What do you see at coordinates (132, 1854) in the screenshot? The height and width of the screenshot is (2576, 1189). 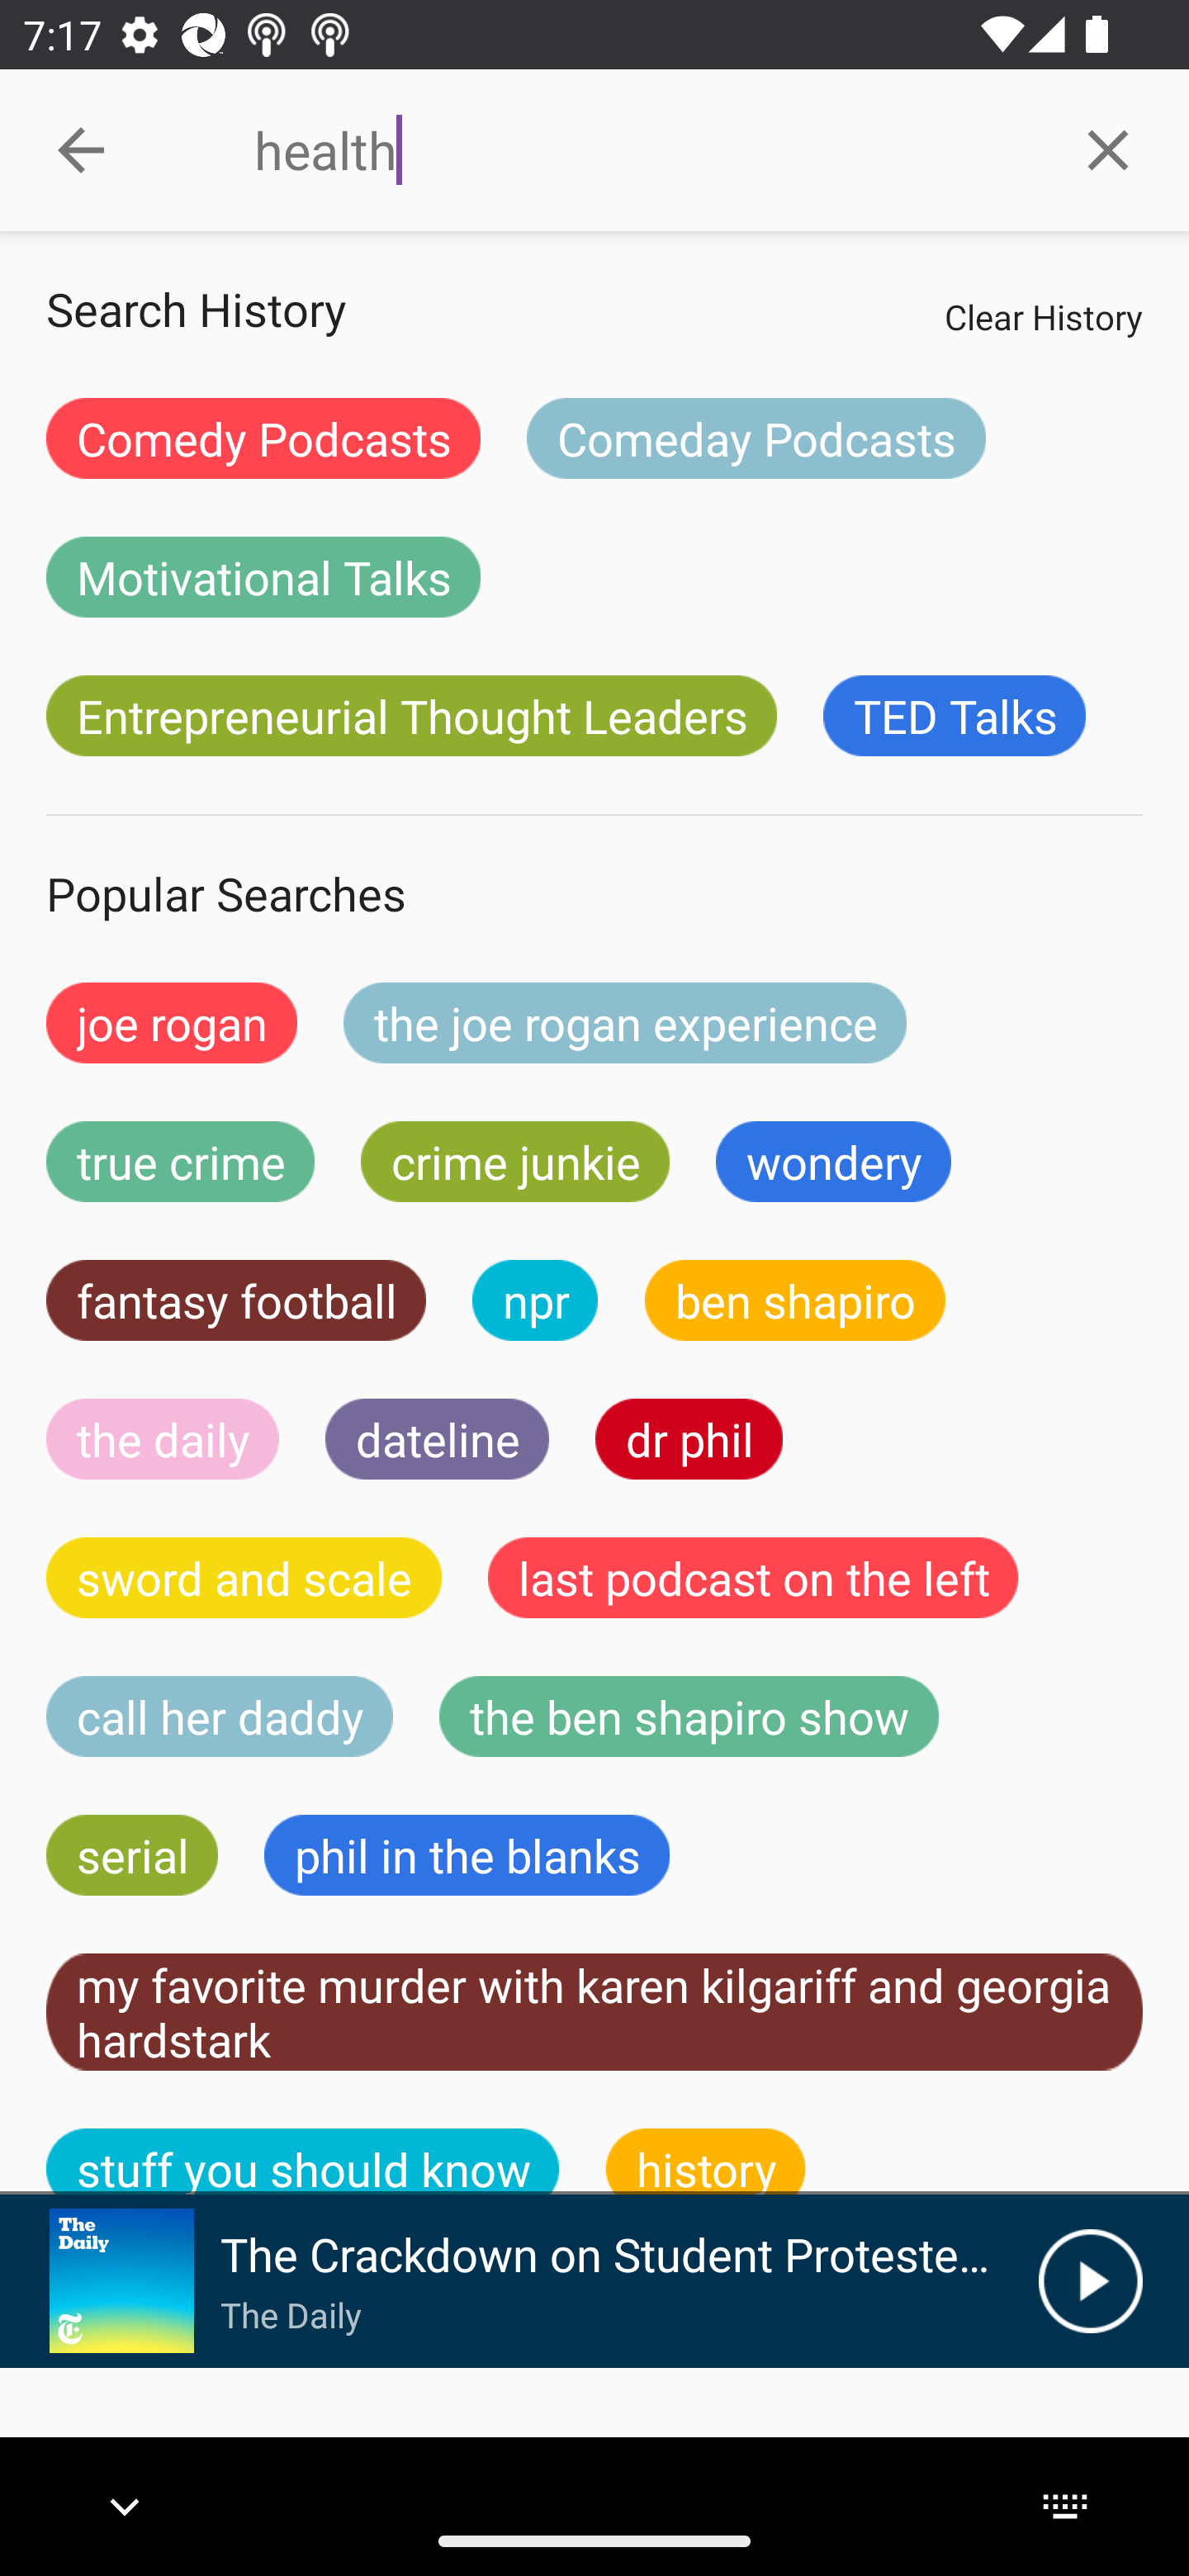 I see `serial` at bounding box center [132, 1854].